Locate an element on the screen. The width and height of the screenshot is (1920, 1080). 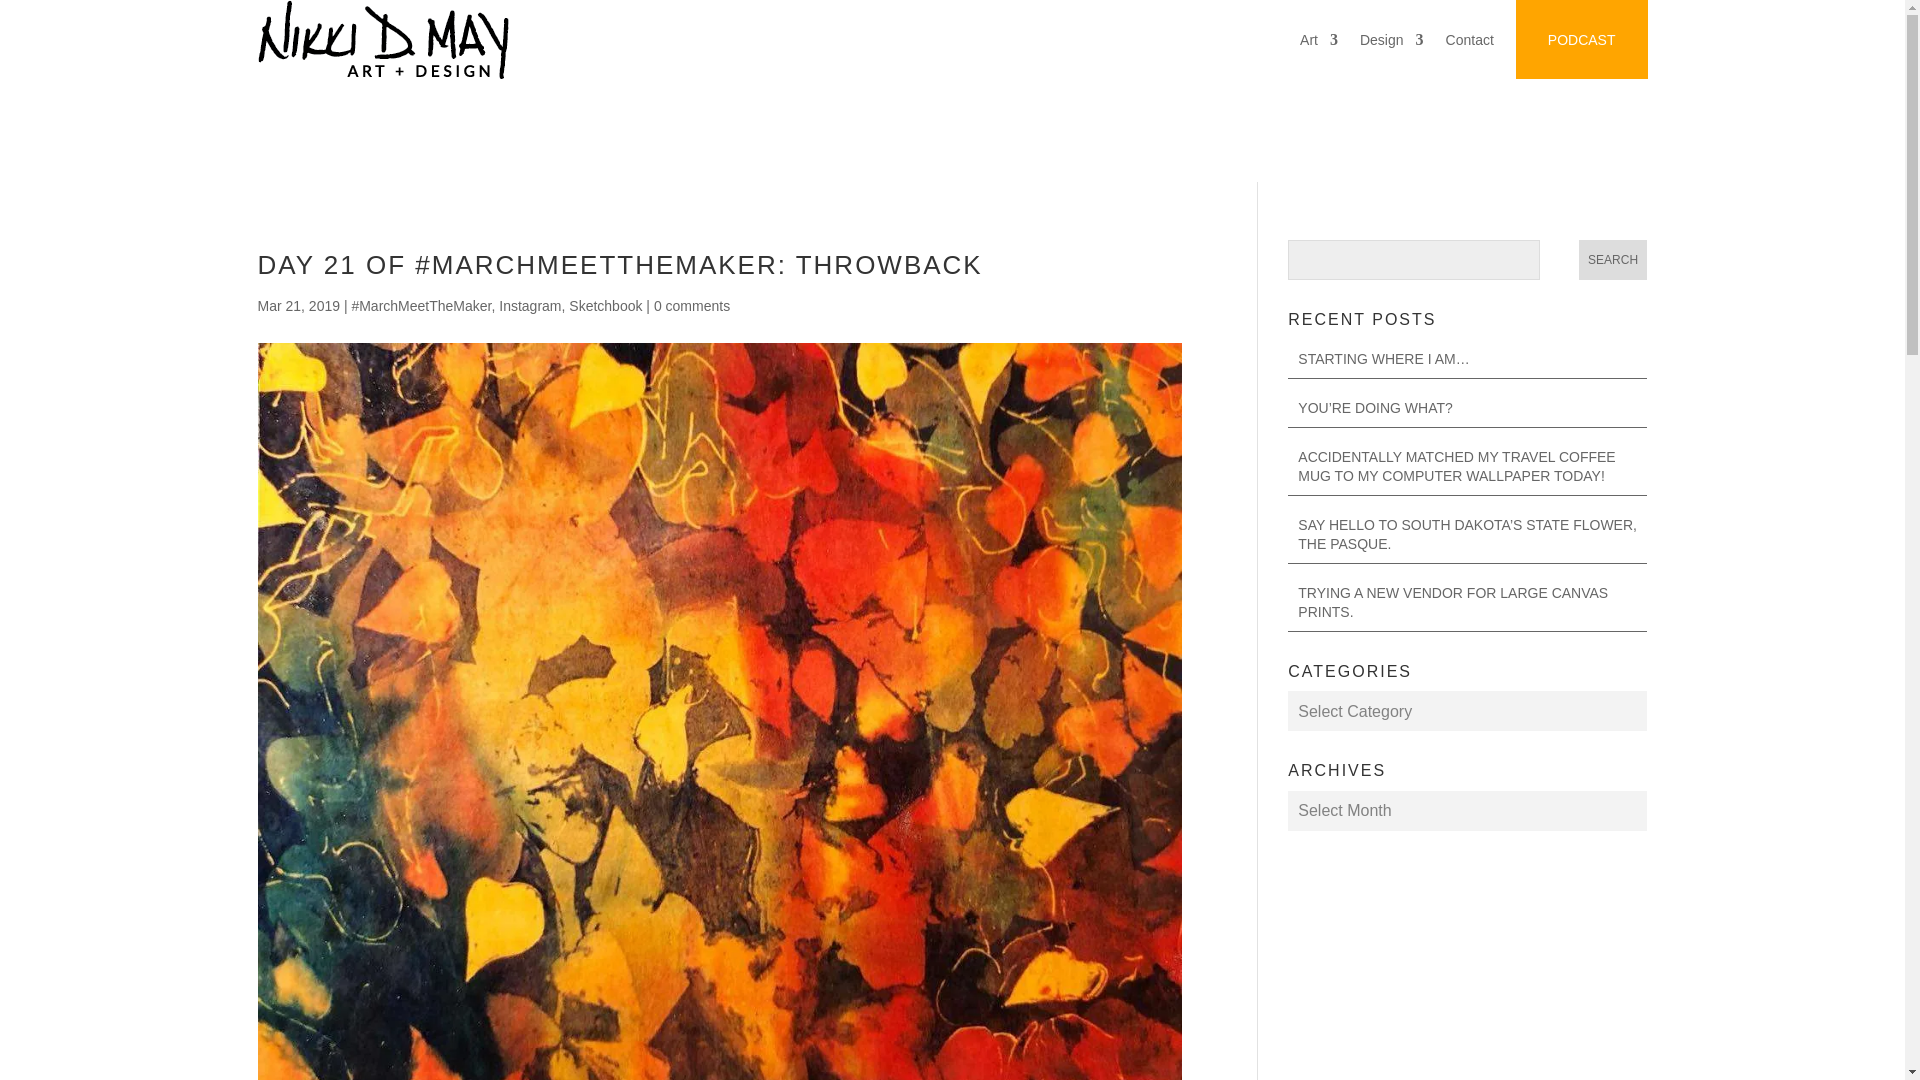
TRYING A NEW VENDOR FOR LARGE CANVAS PRINTS. is located at coordinates (1452, 602).